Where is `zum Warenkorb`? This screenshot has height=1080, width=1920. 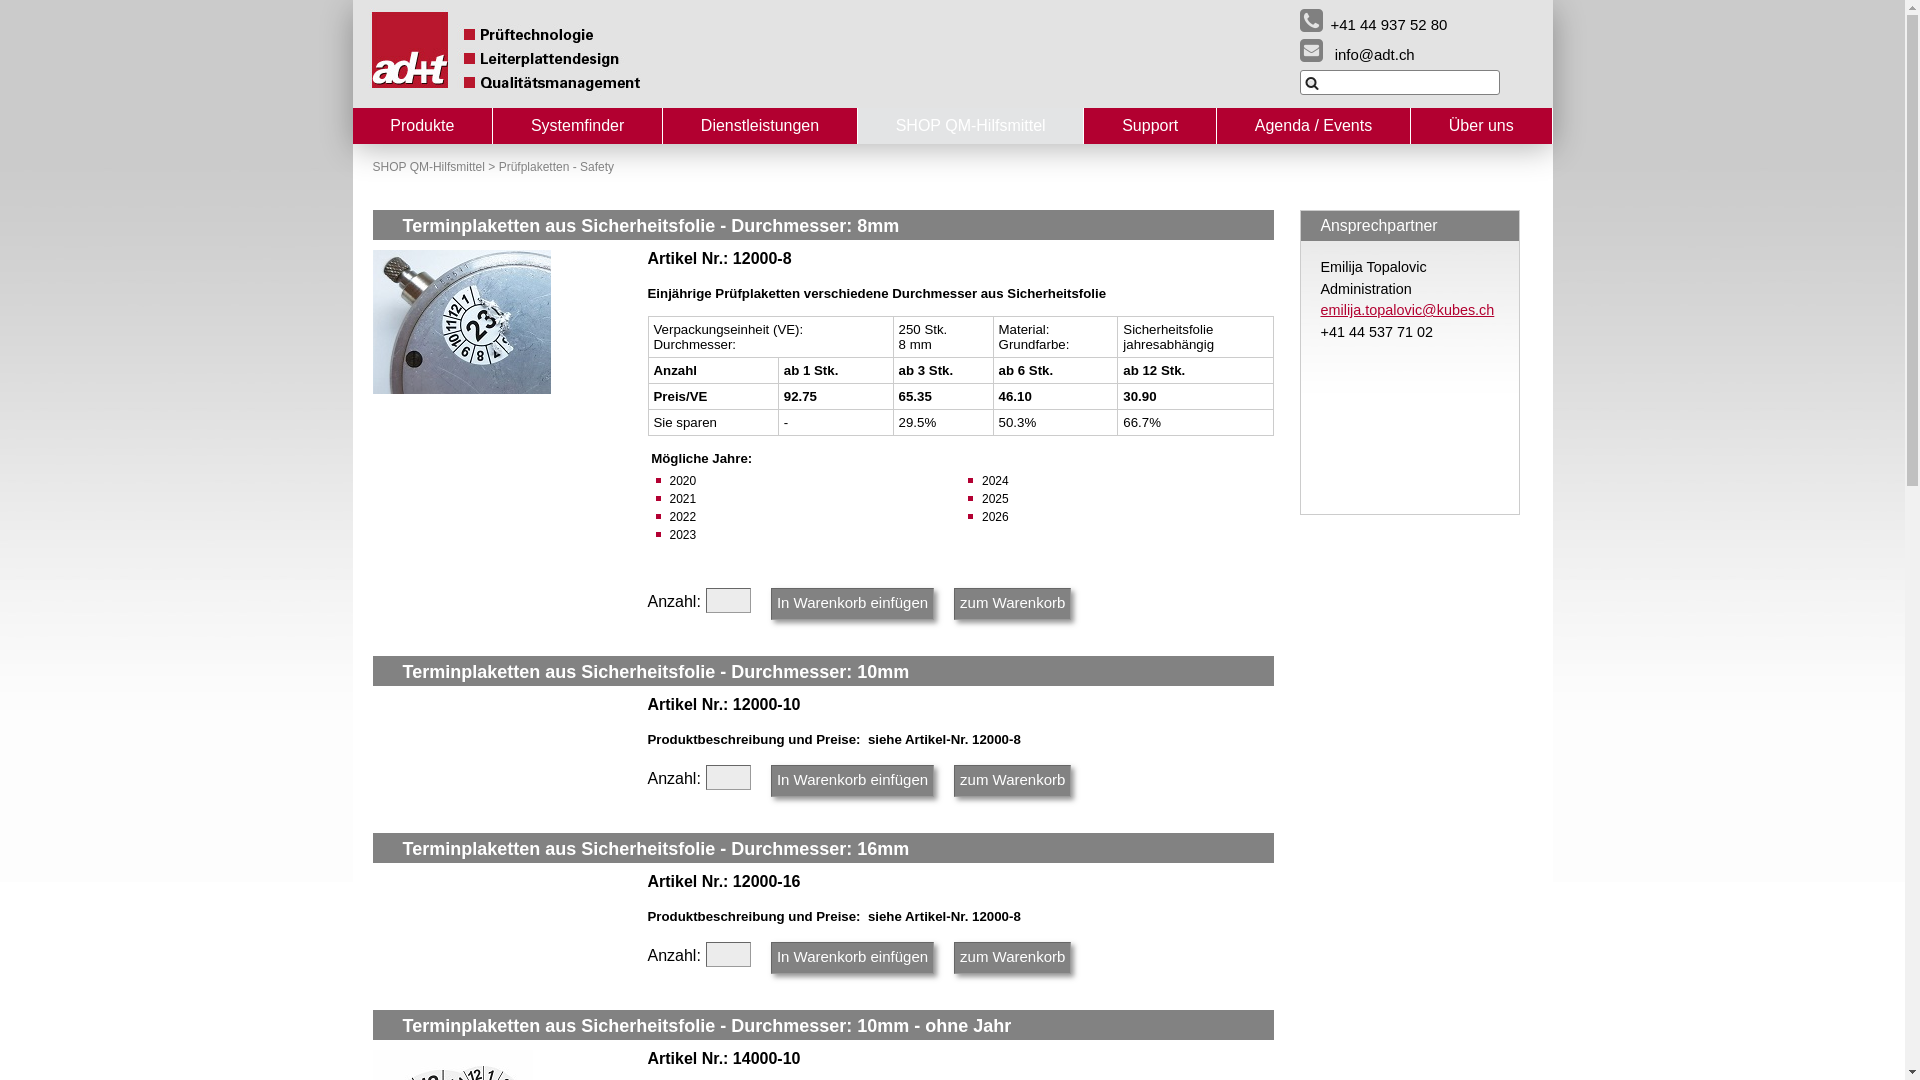 zum Warenkorb is located at coordinates (1012, 958).